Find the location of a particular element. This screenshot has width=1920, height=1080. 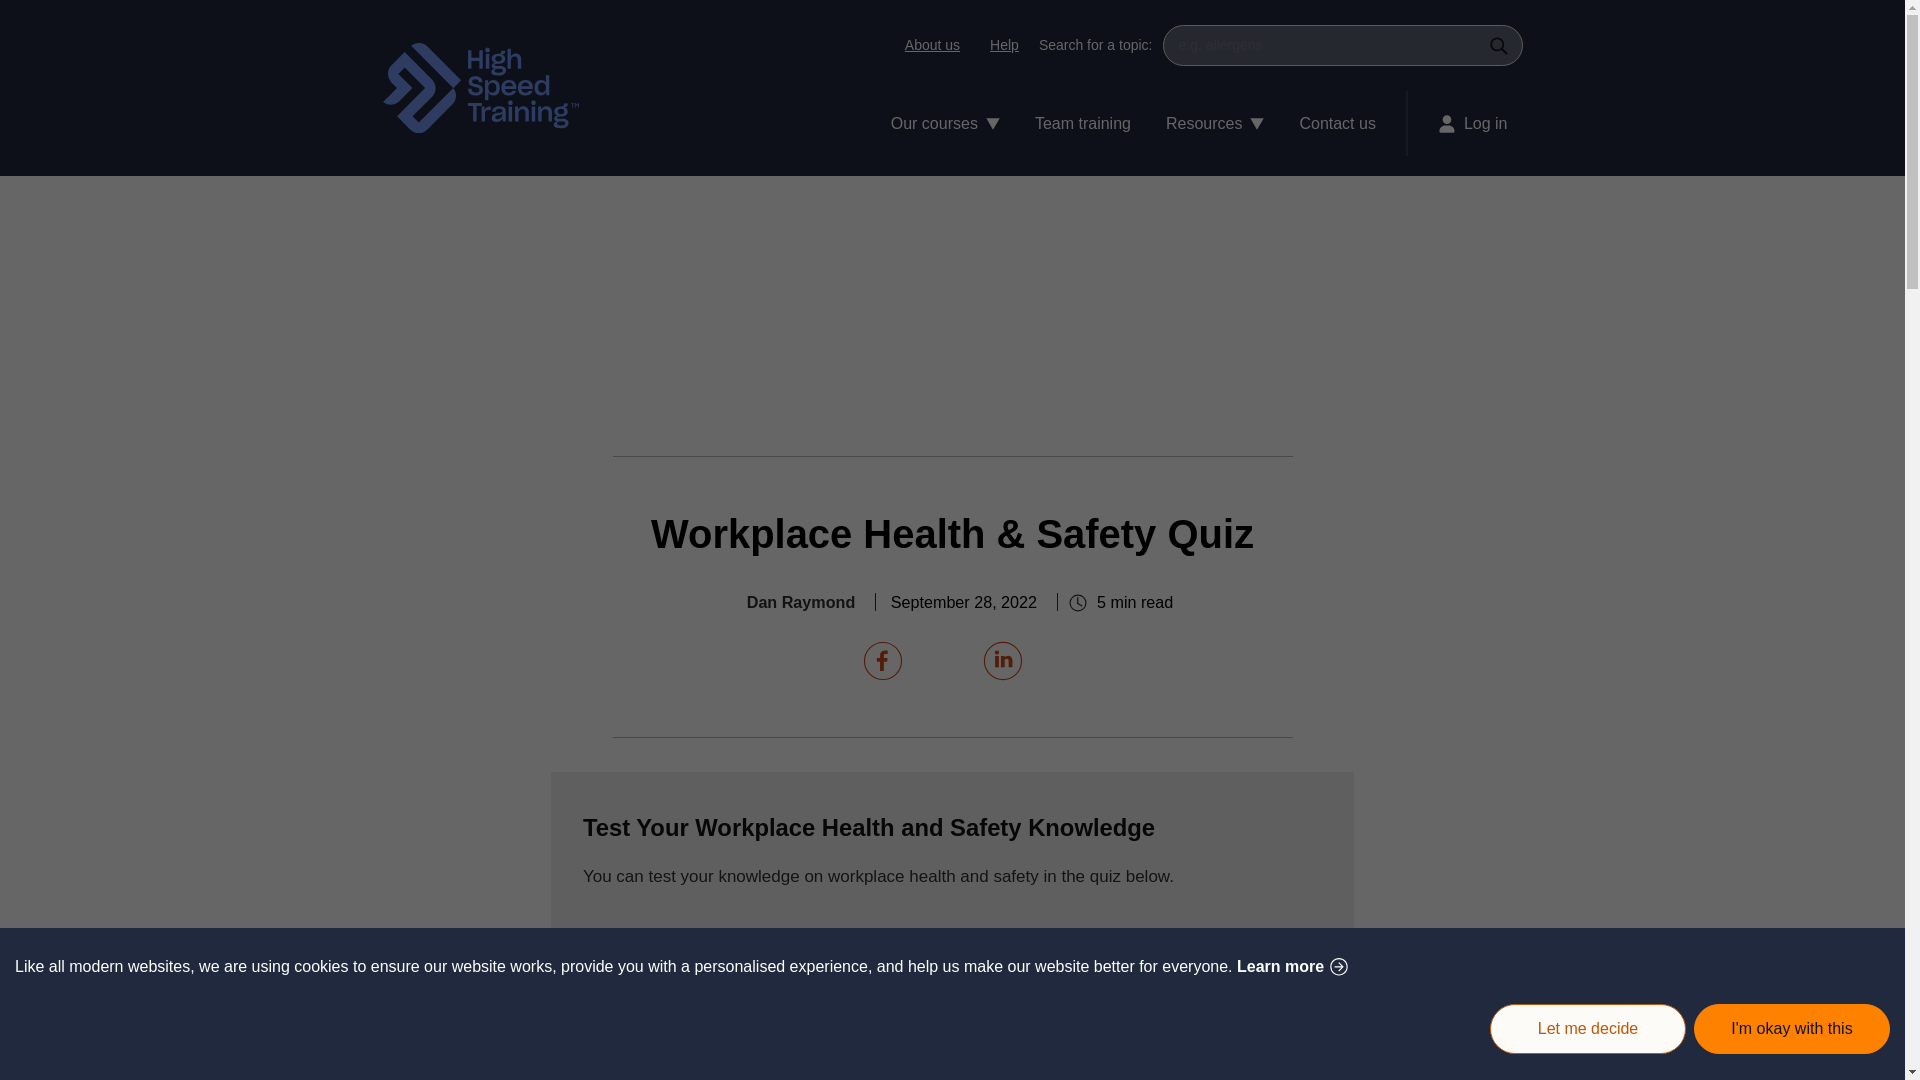

Help is located at coordinates (999, 44).